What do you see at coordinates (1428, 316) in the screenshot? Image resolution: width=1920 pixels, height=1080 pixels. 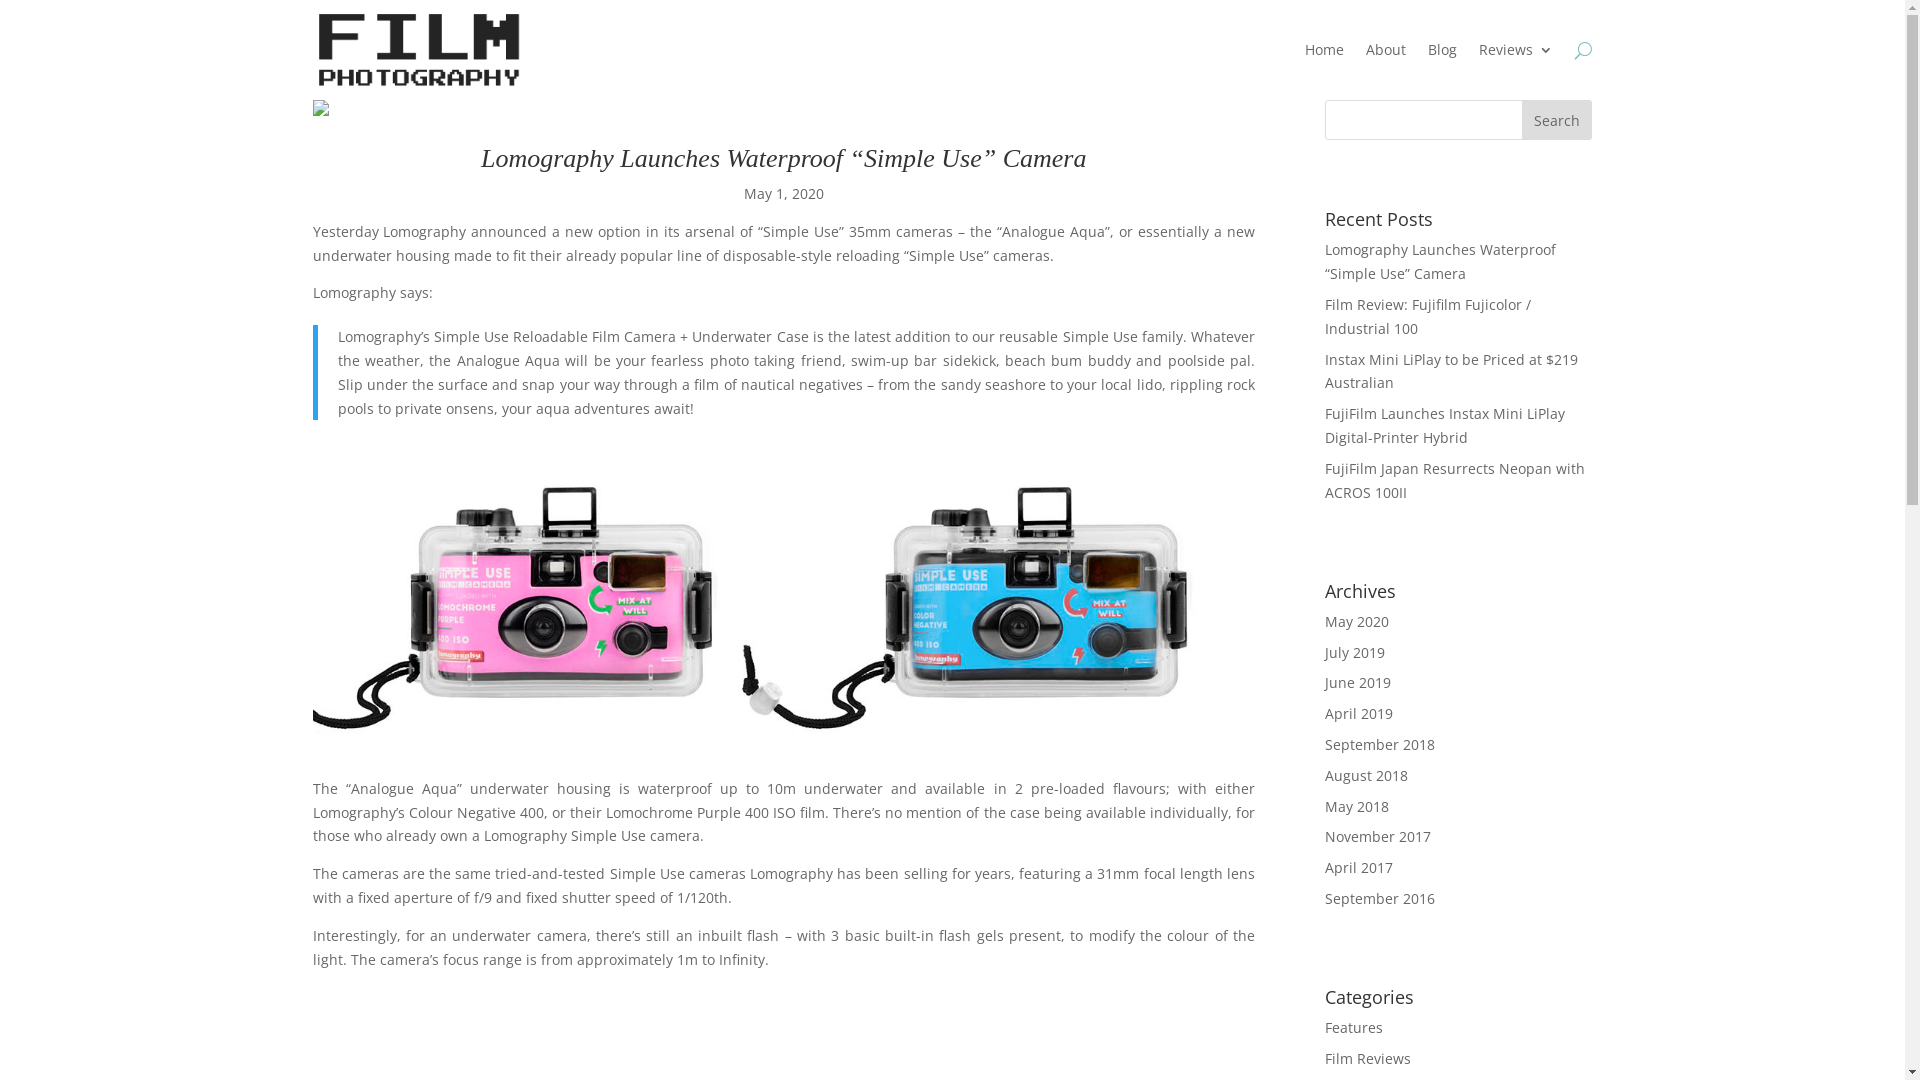 I see `Film Review: Fujifilm Fujicolor / Industrial 100` at bounding box center [1428, 316].